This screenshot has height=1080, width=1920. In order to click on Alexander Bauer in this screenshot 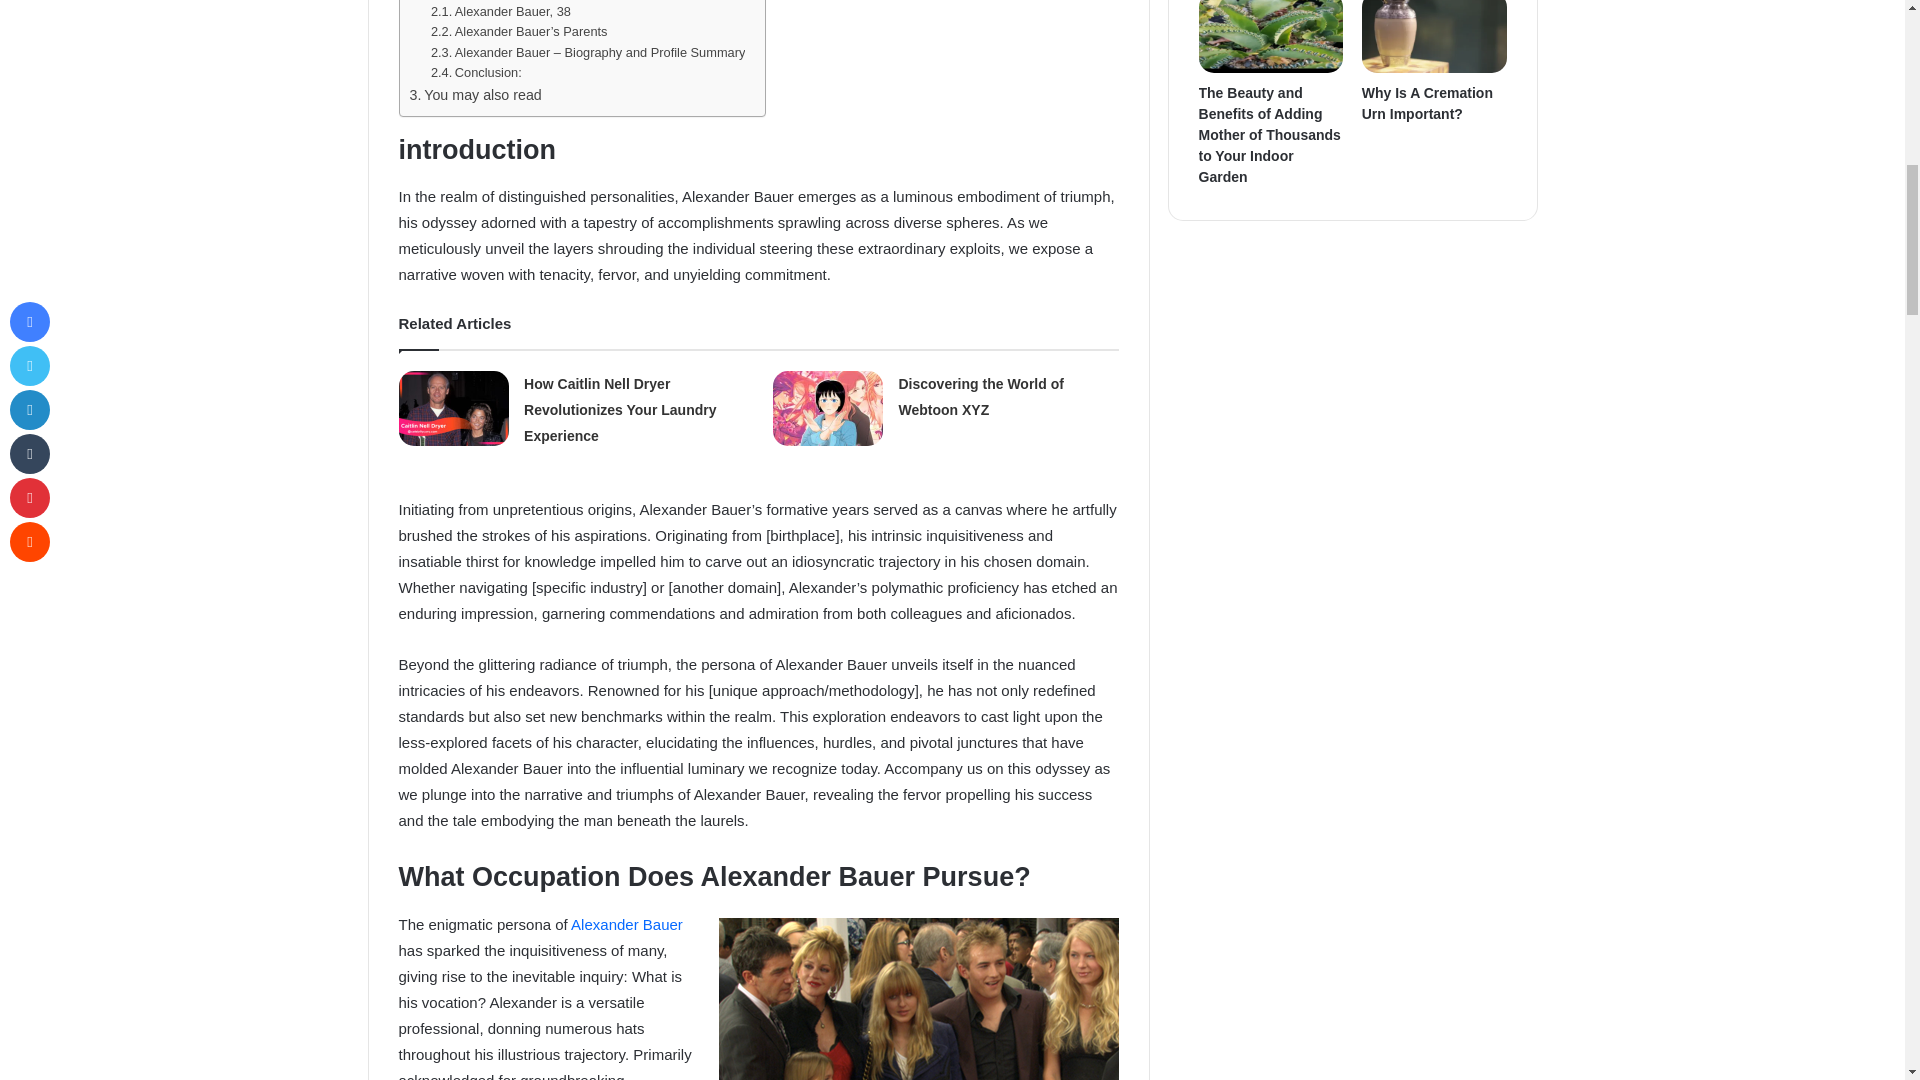, I will do `click(626, 924)`.